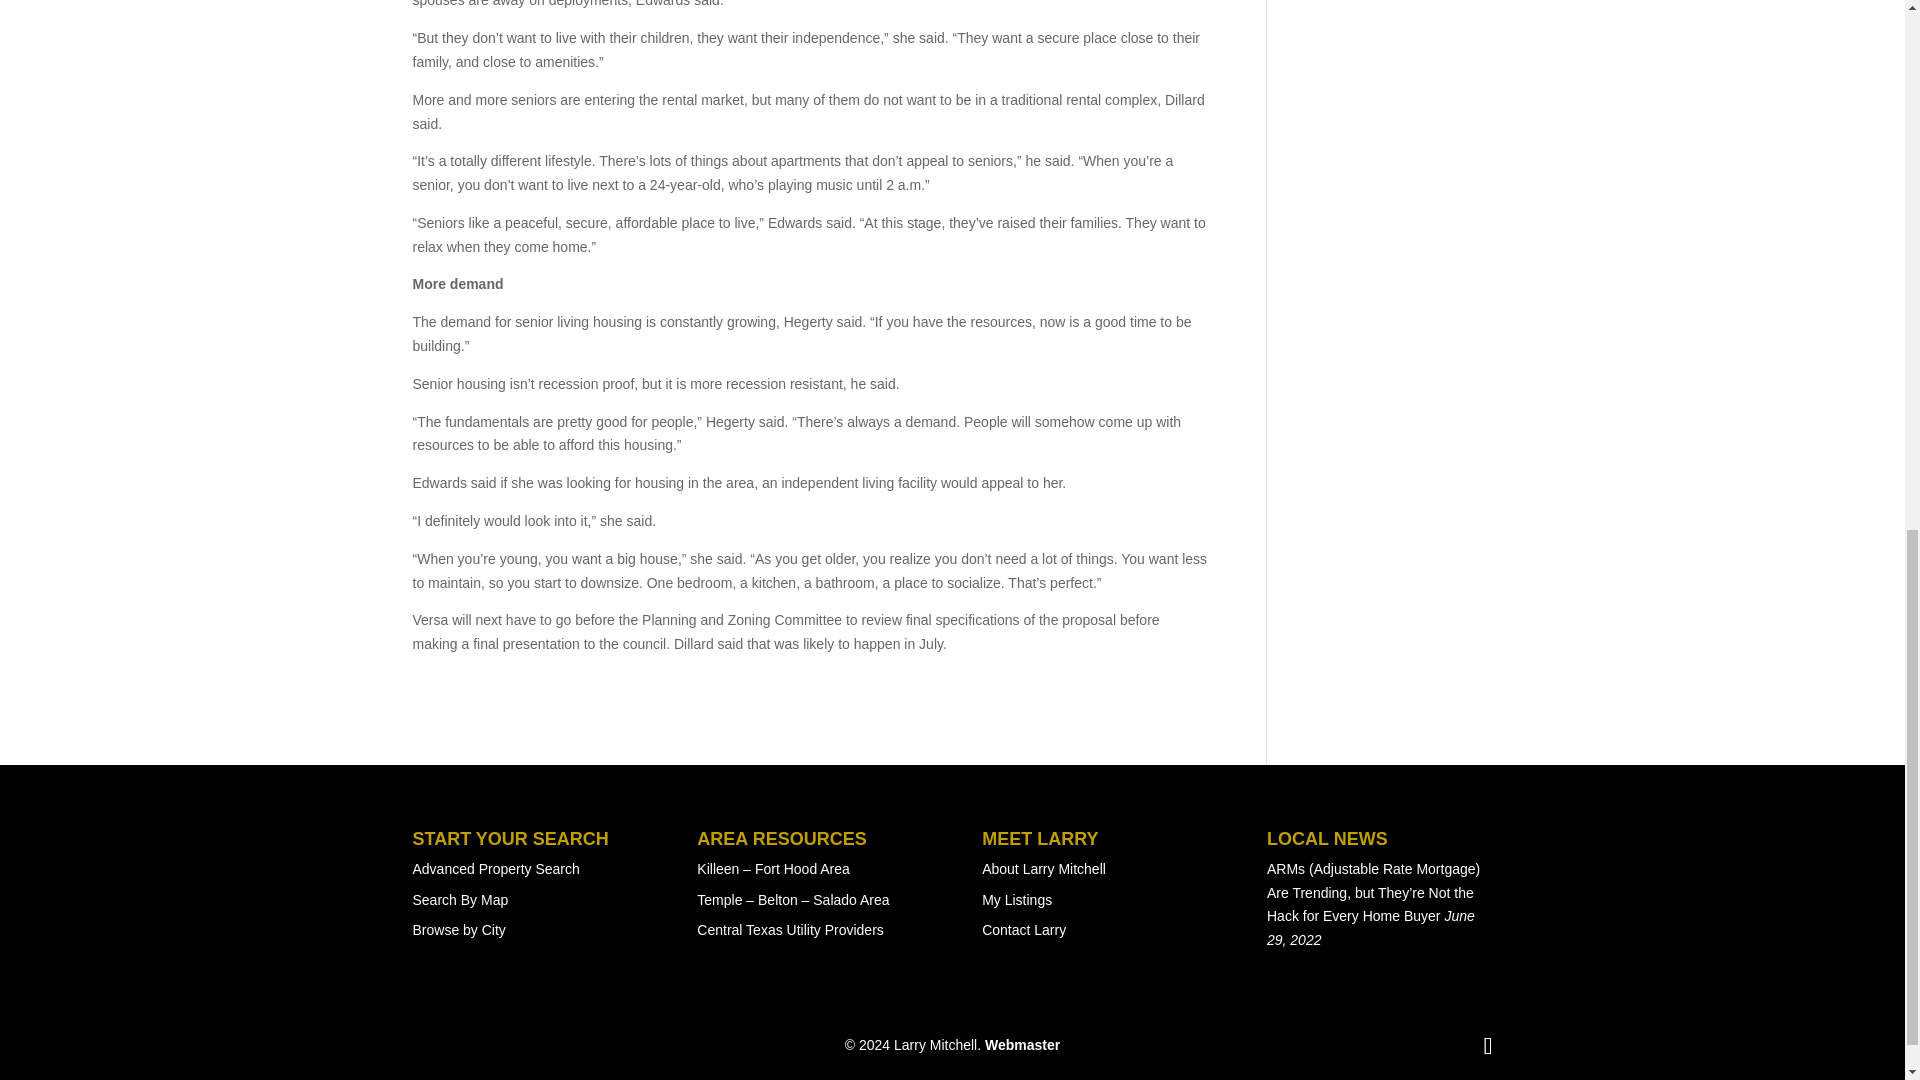 This screenshot has width=1920, height=1080. What do you see at coordinates (1022, 1044) in the screenshot?
I see `Webmaster` at bounding box center [1022, 1044].